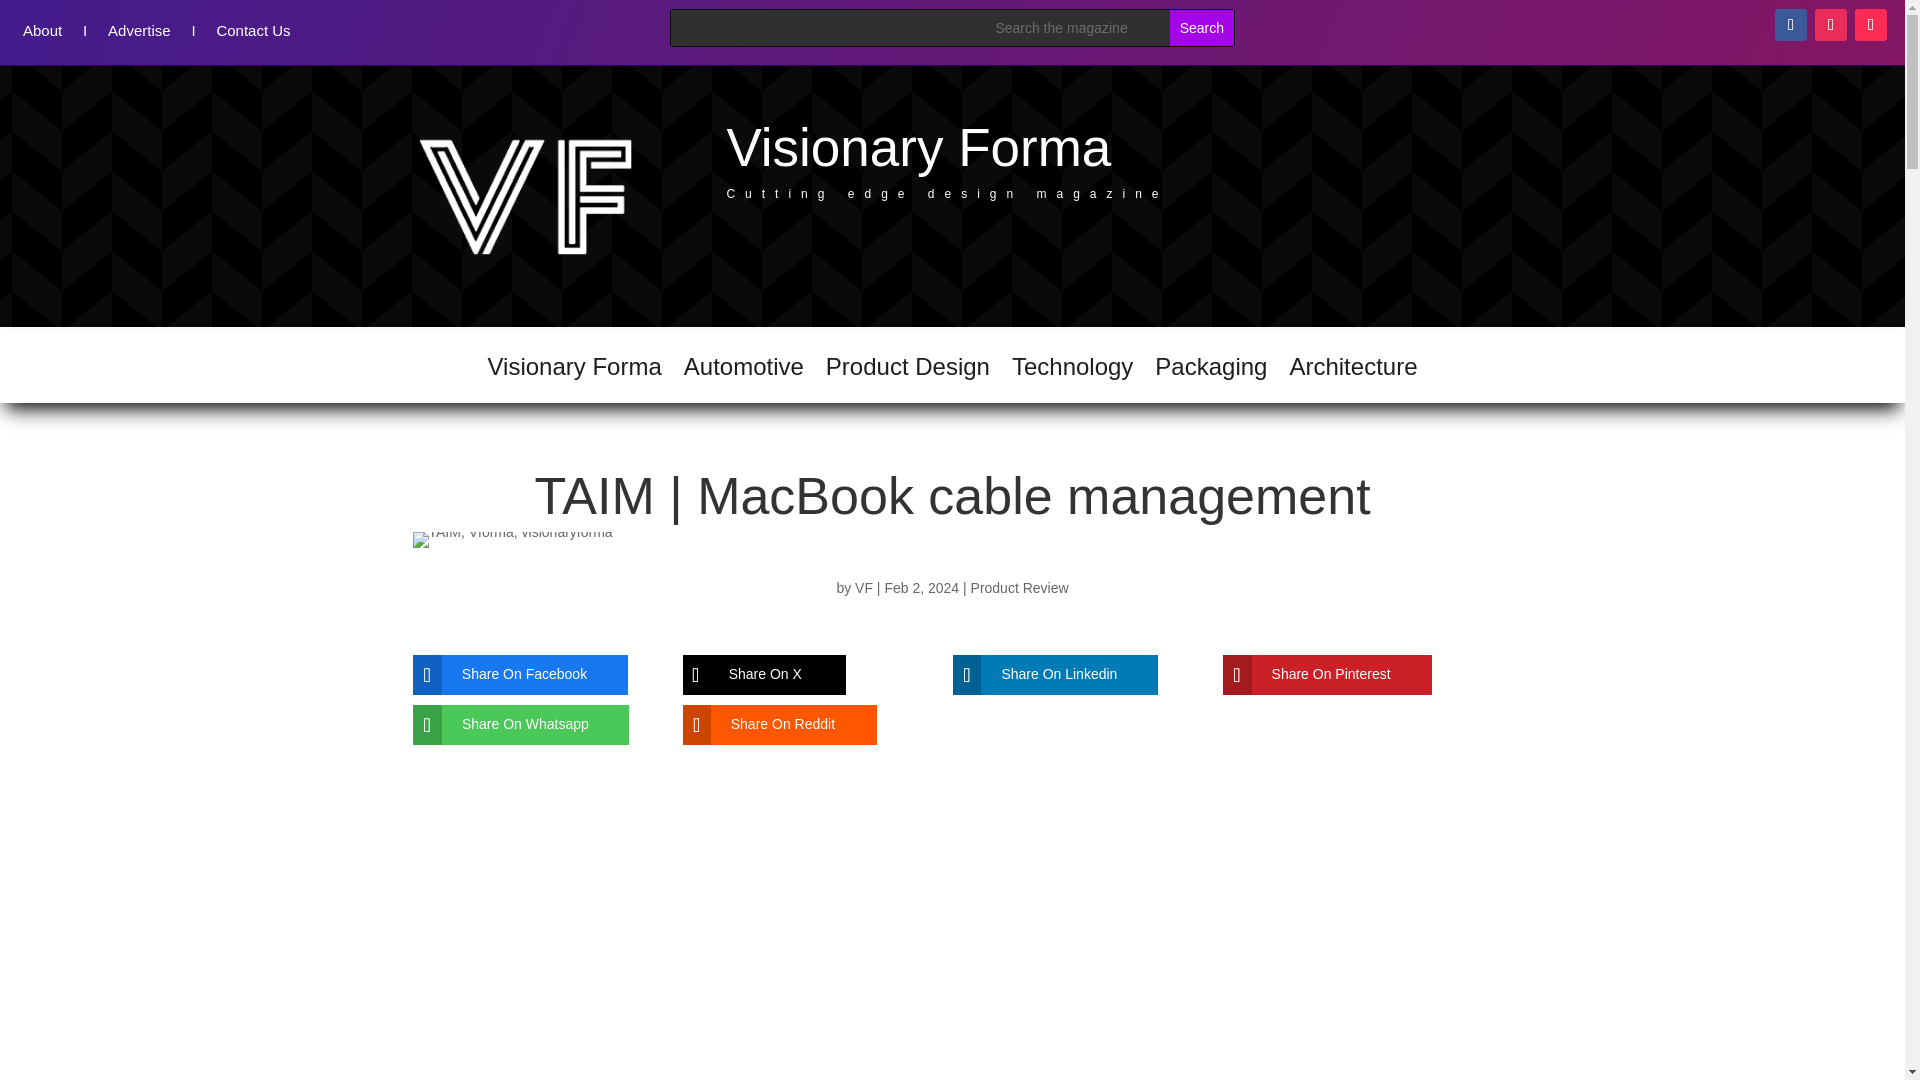 This screenshot has height=1080, width=1920. I want to click on Share On Pinterest, so click(1311, 674).